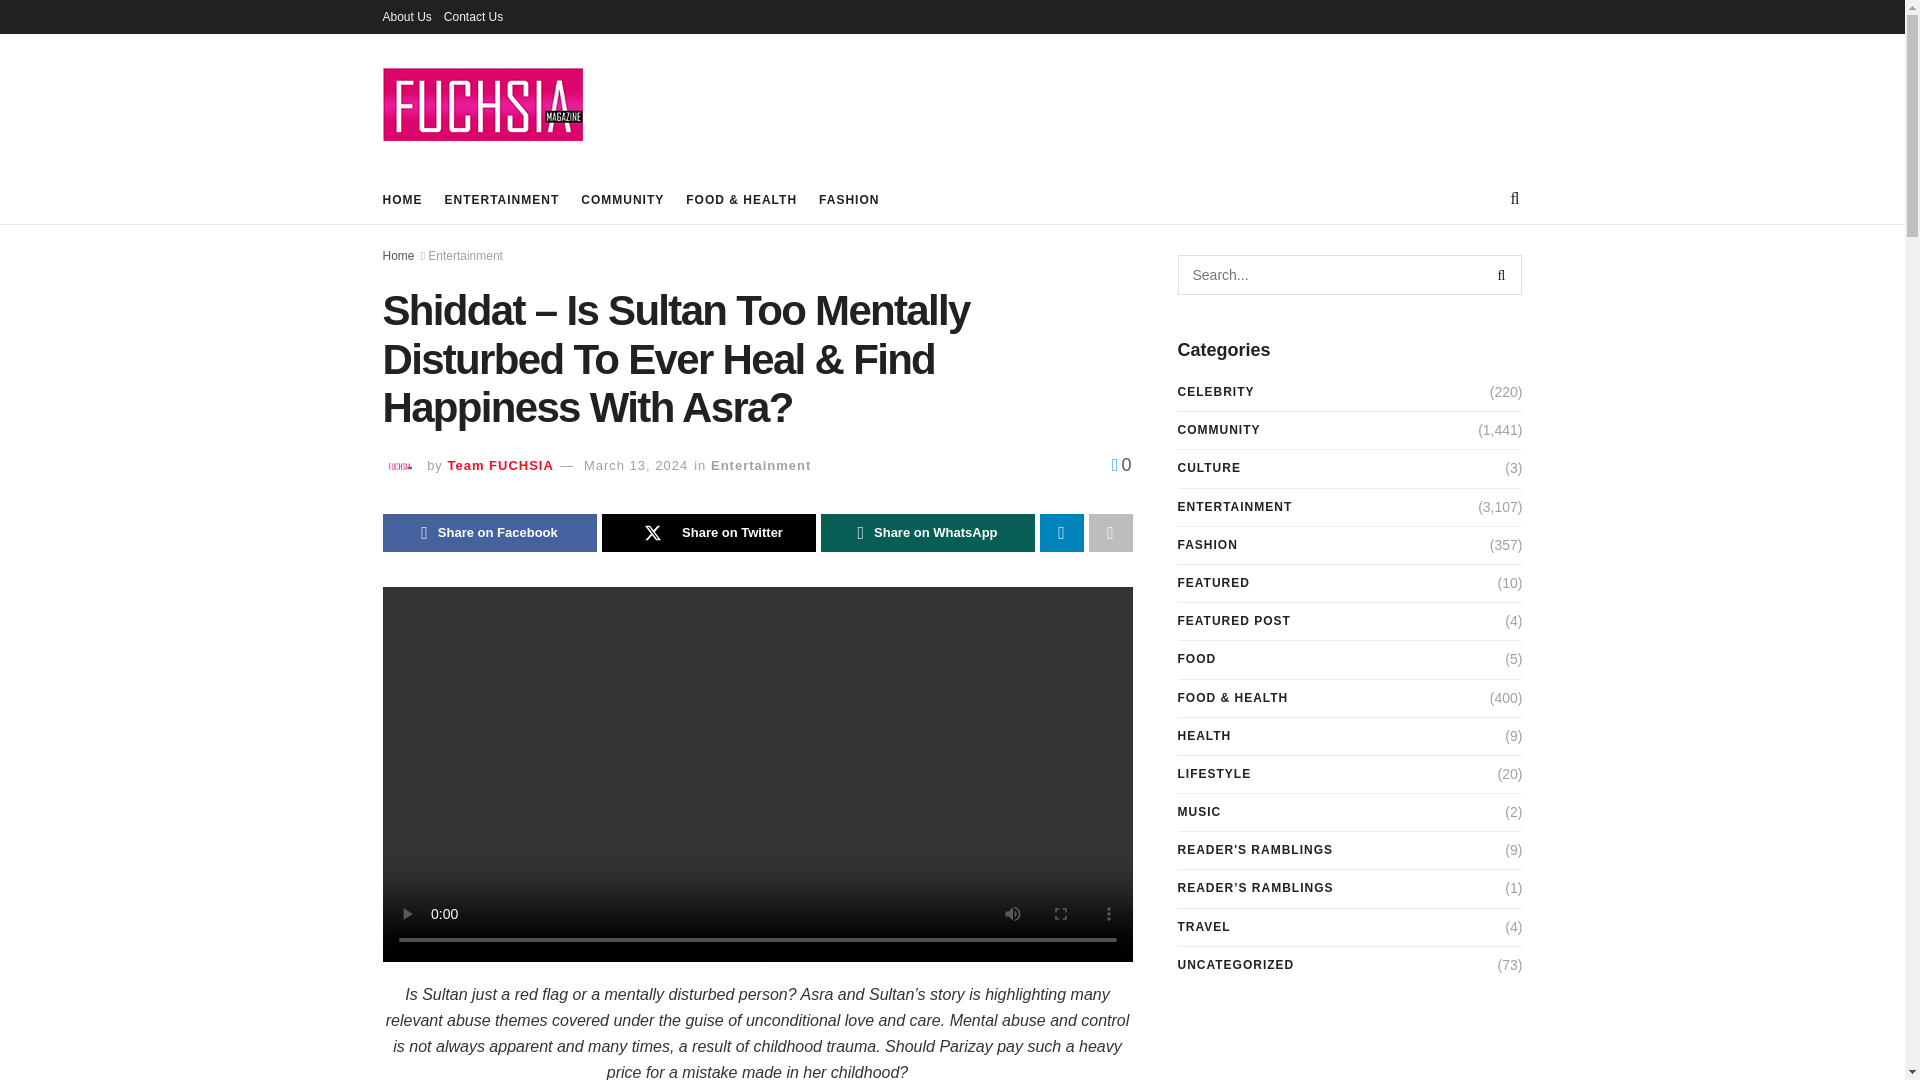 The width and height of the screenshot is (1920, 1080). I want to click on About Us, so click(406, 16).